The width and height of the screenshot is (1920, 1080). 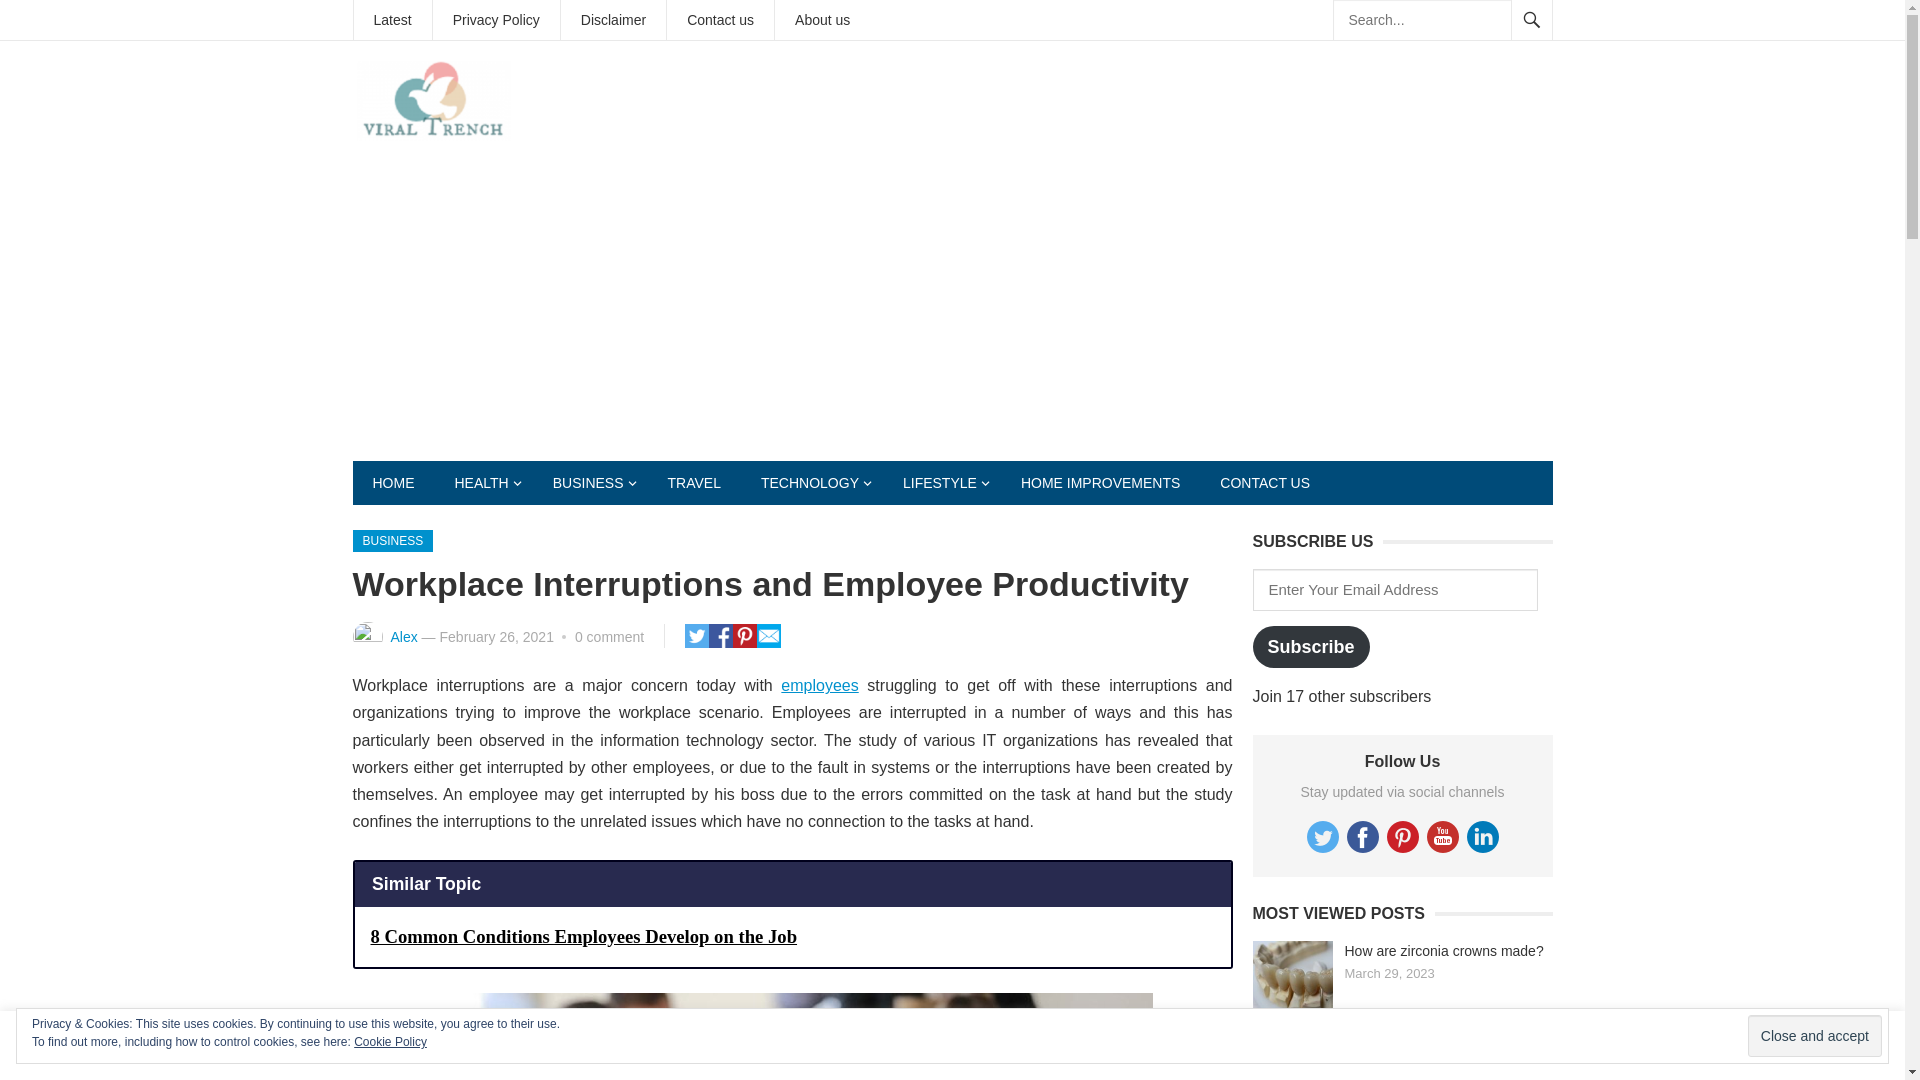 I want to click on TRAVEL, so click(x=694, y=483).